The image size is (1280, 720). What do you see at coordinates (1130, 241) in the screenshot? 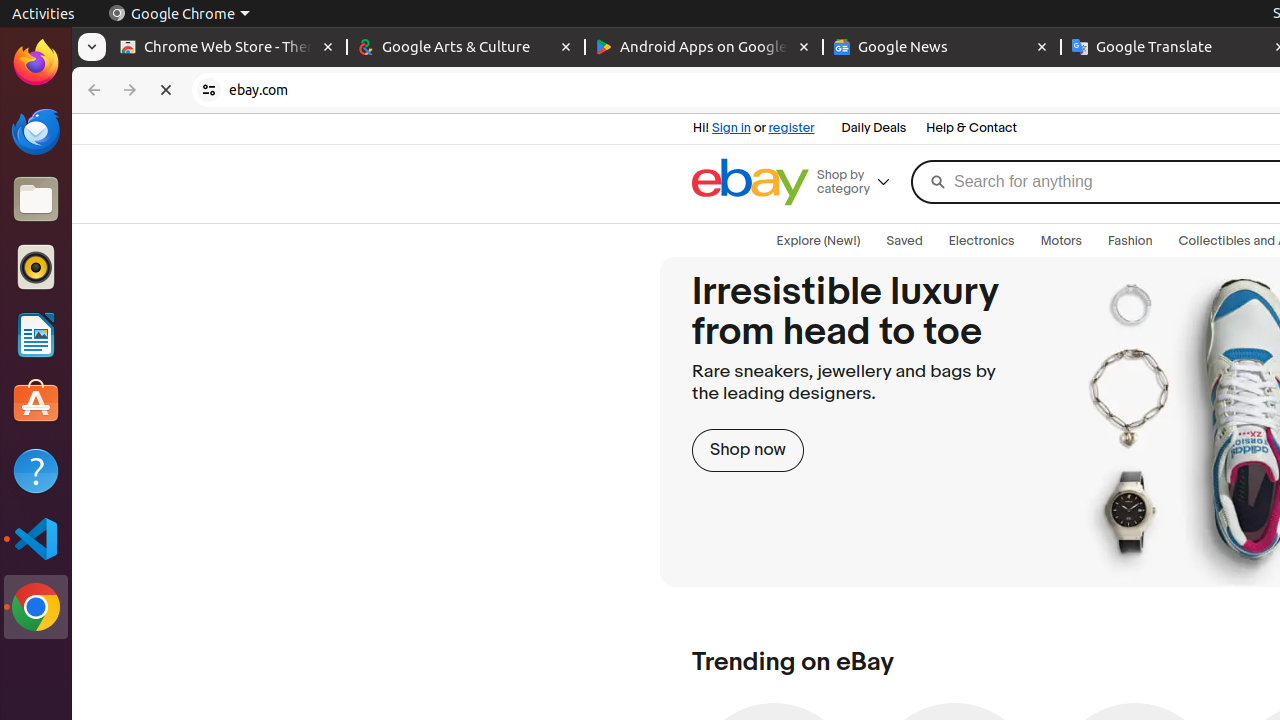
I see `Fashion` at bounding box center [1130, 241].